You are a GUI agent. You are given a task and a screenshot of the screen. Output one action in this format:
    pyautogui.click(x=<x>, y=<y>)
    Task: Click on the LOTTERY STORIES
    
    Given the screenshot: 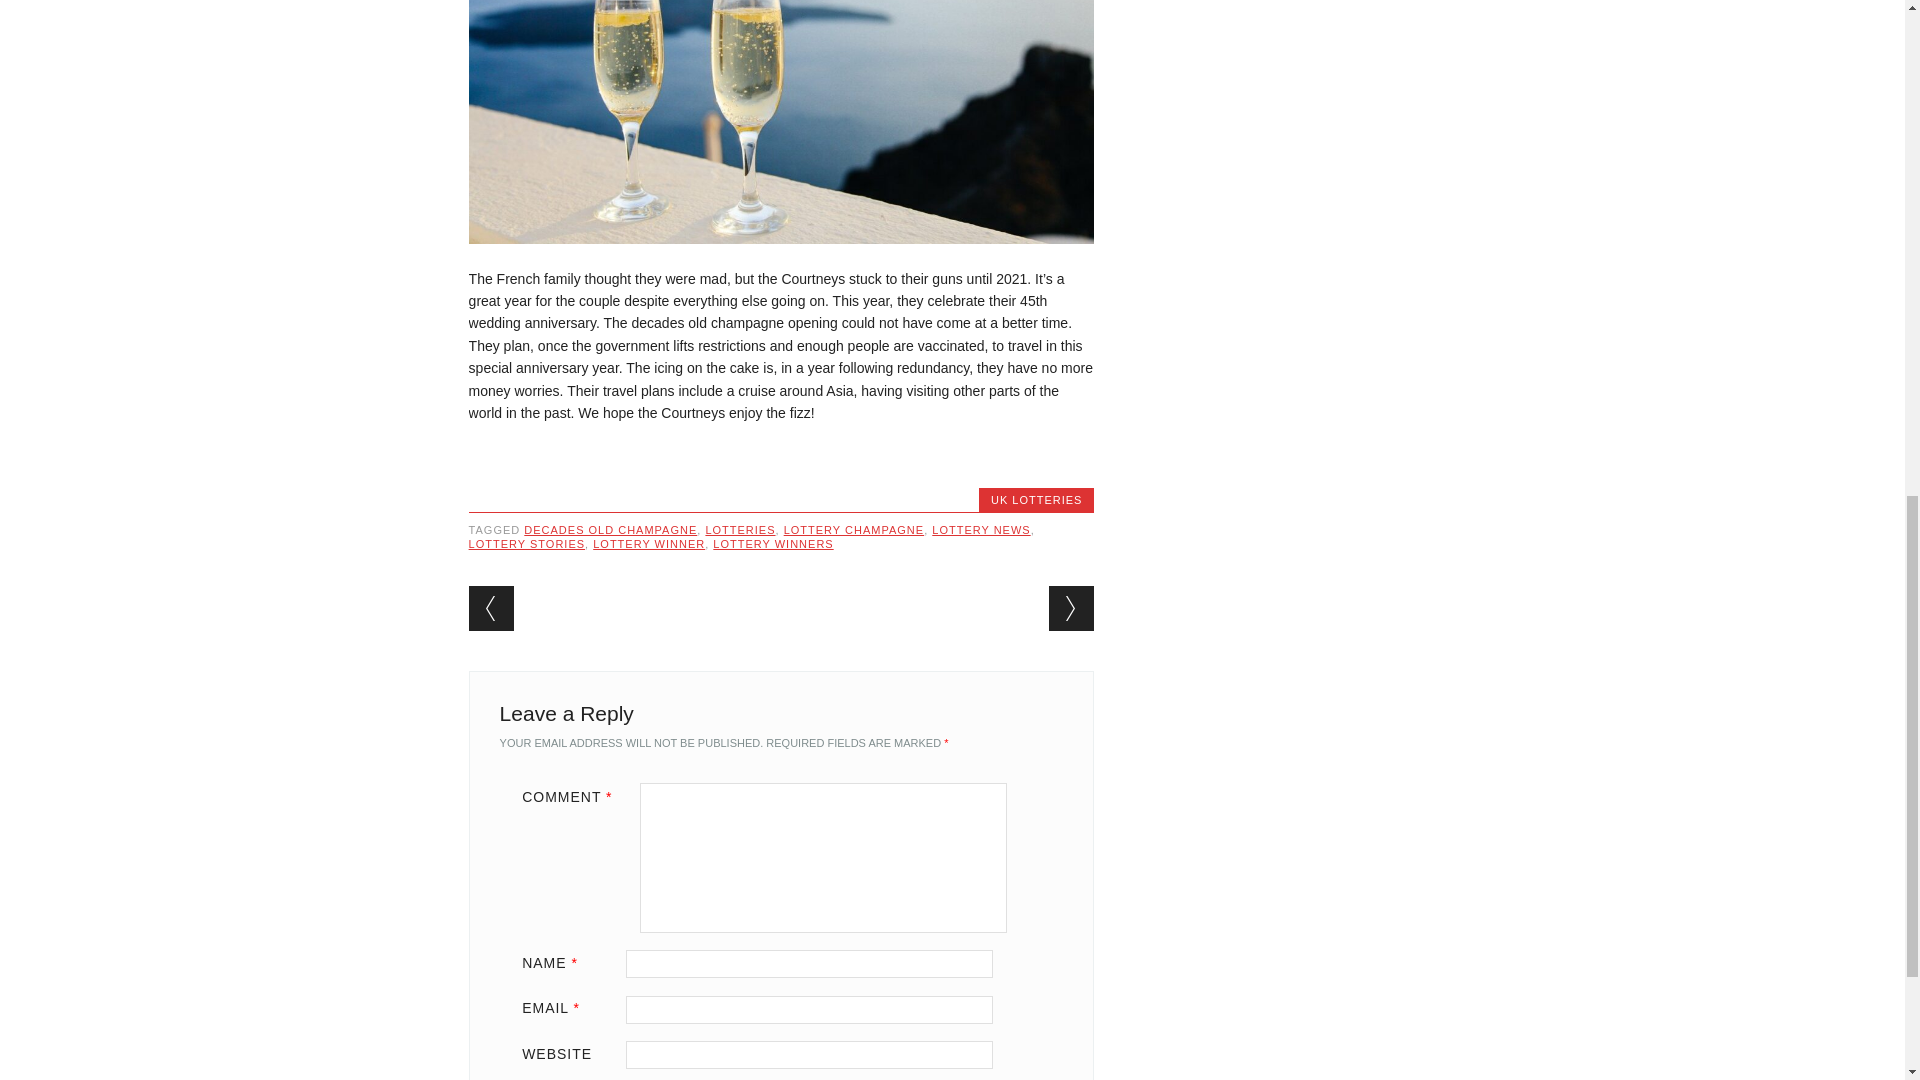 What is the action you would take?
    pyautogui.click(x=526, y=543)
    